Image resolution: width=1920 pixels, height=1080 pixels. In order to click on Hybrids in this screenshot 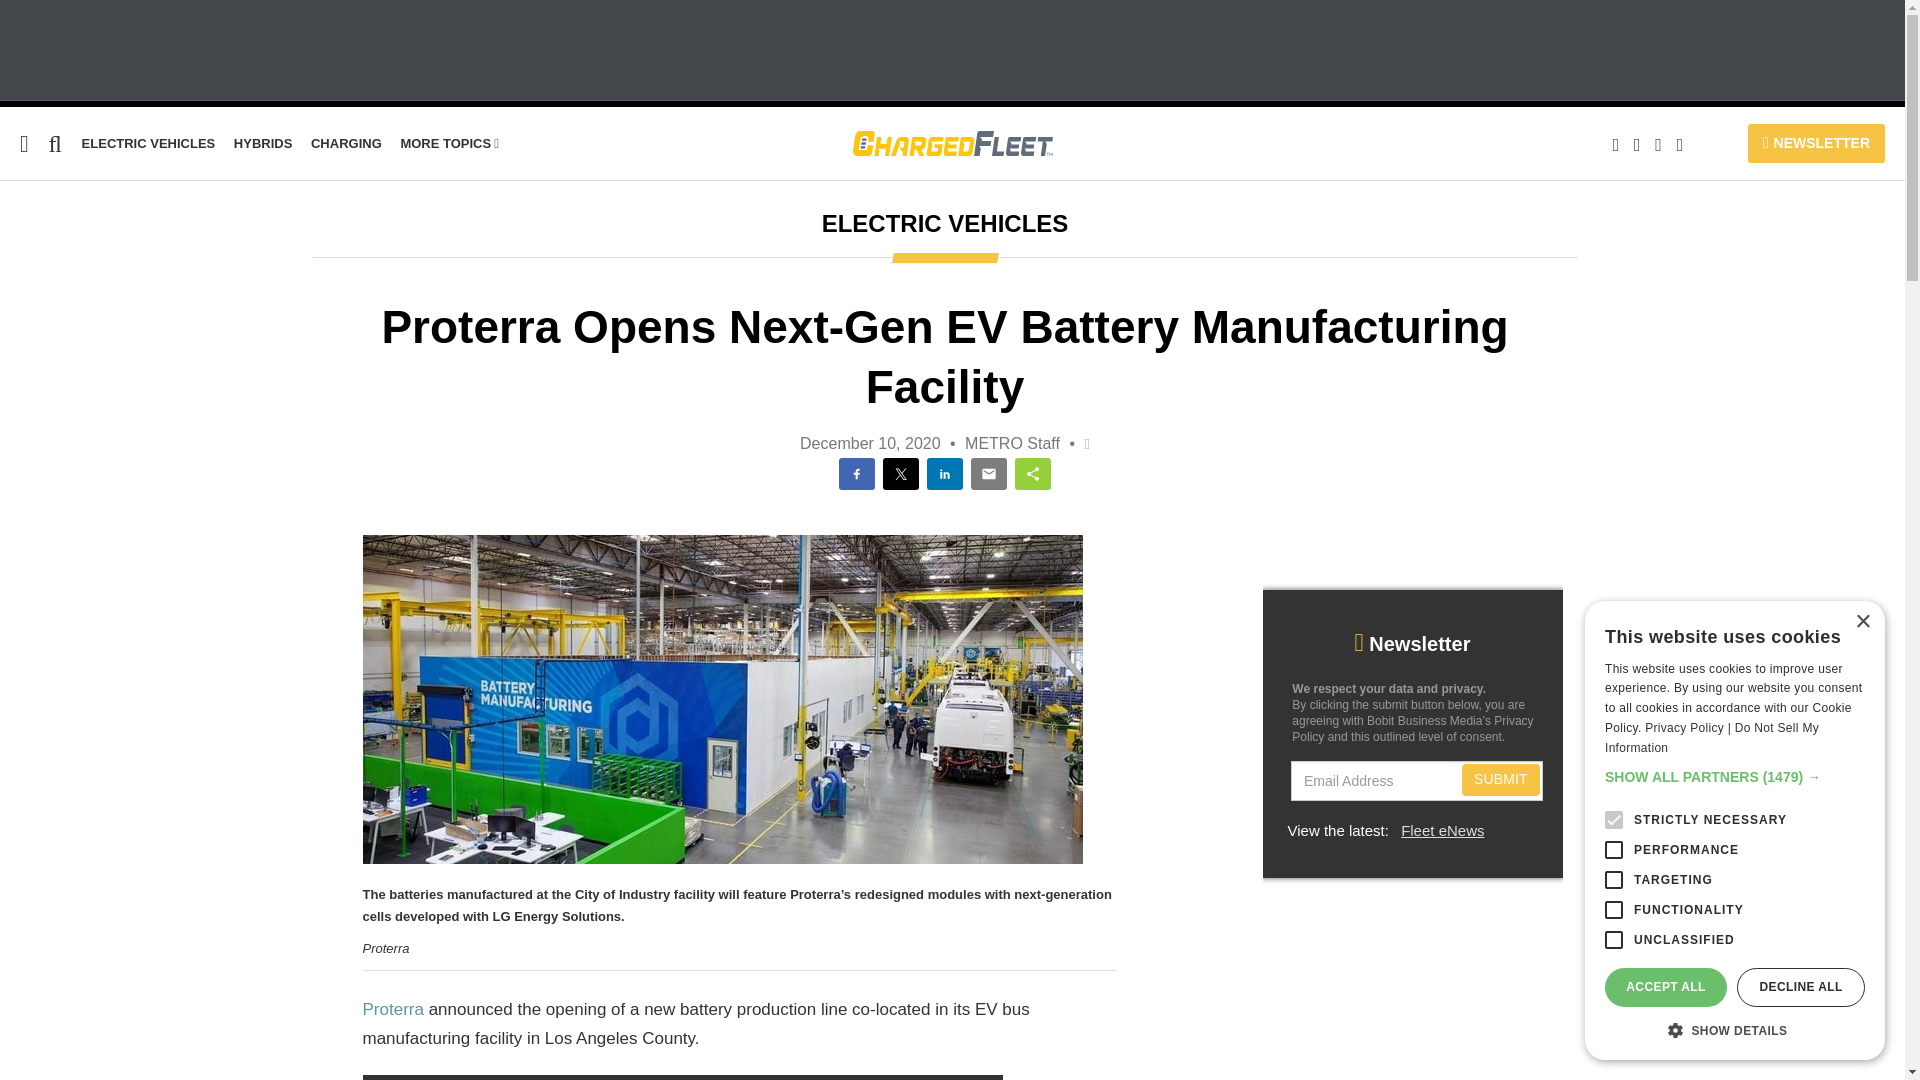, I will do `click(264, 144)`.